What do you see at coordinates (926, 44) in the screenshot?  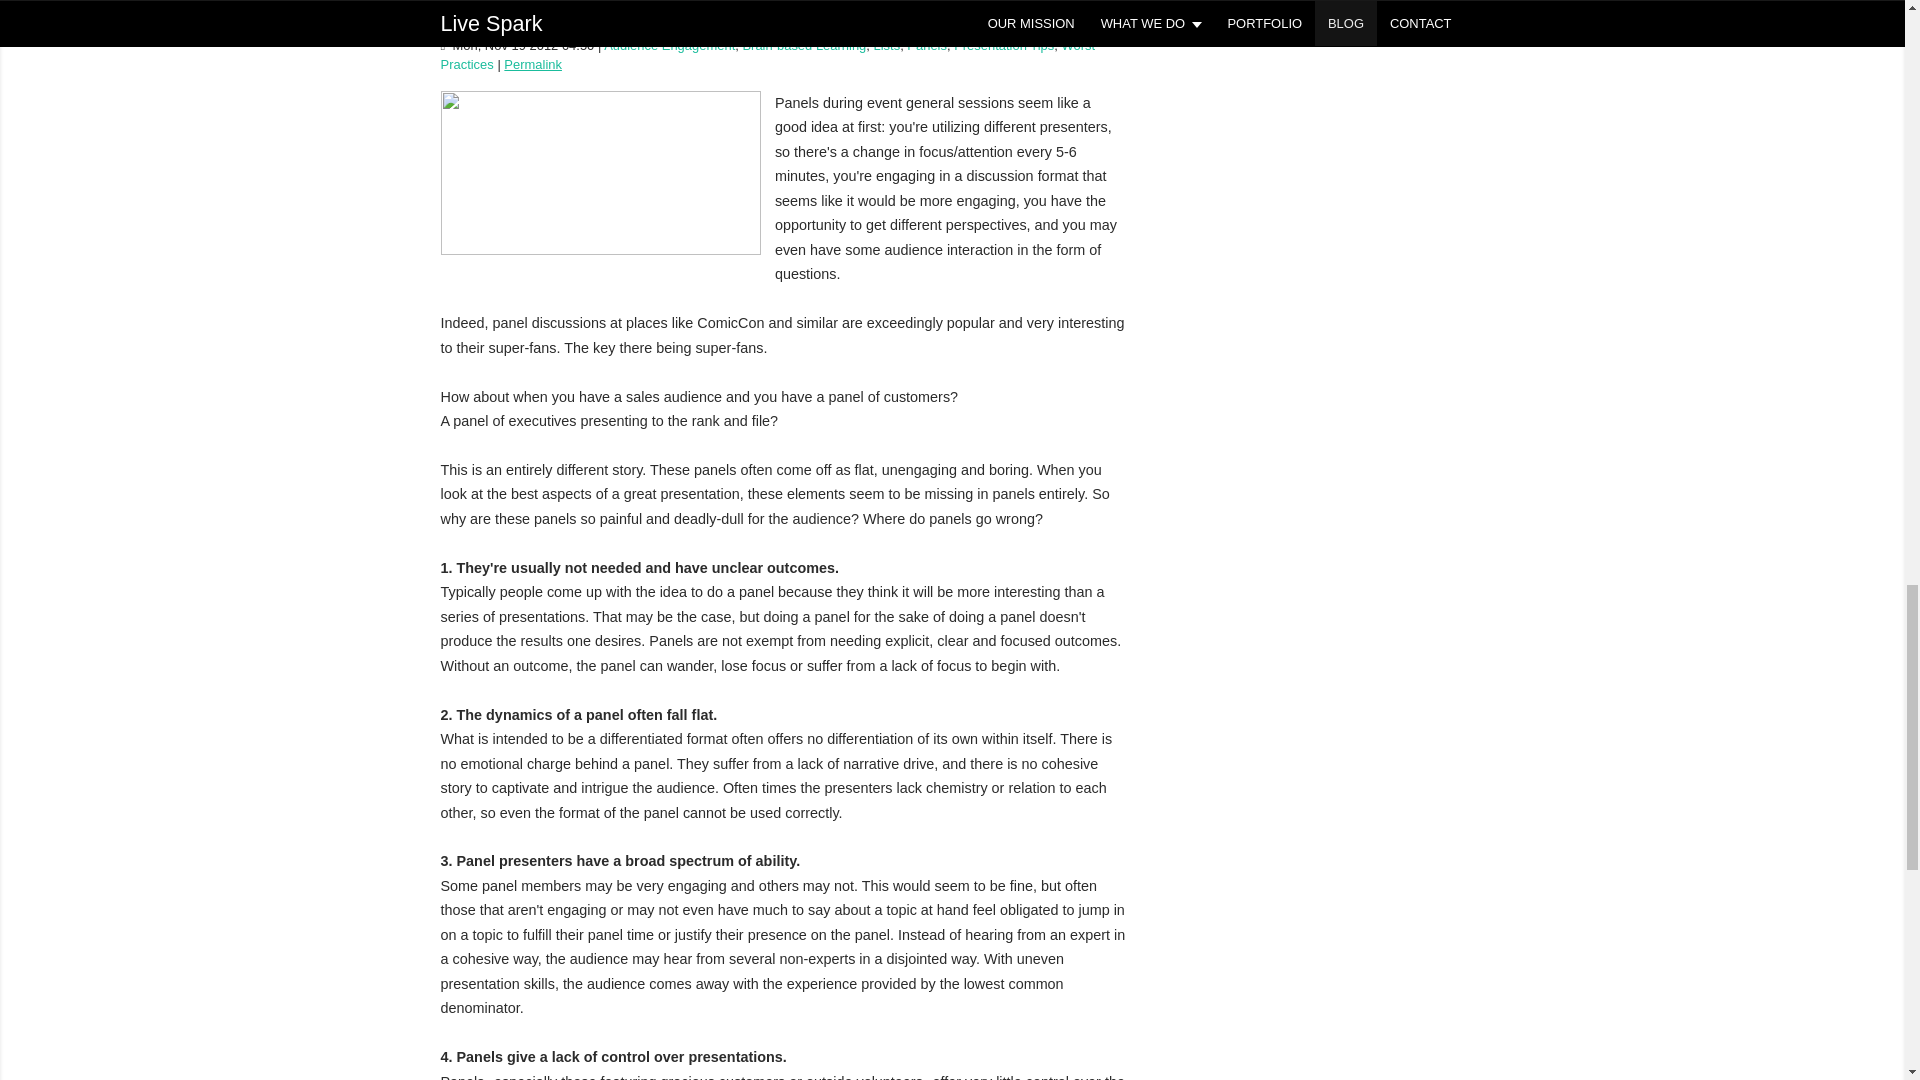 I see `Panels` at bounding box center [926, 44].